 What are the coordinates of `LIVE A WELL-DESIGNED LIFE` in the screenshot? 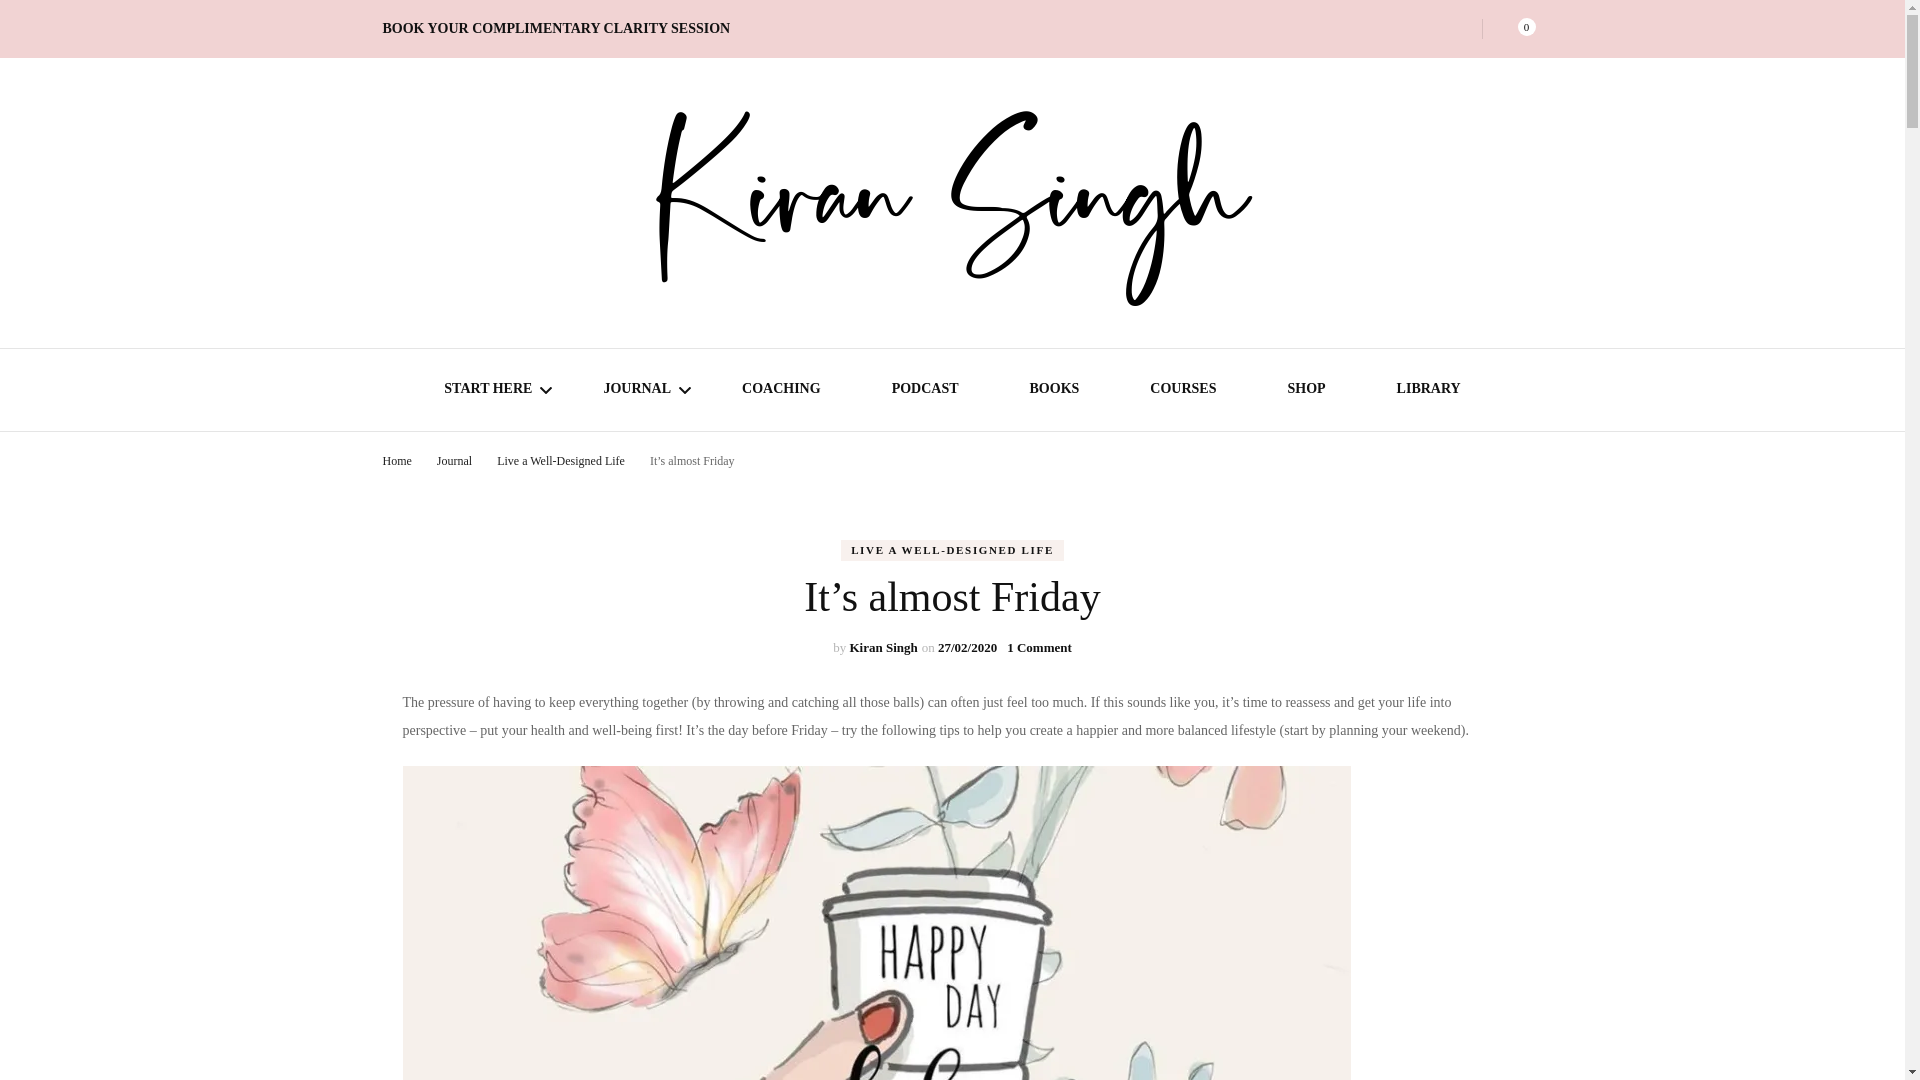 It's located at (952, 550).